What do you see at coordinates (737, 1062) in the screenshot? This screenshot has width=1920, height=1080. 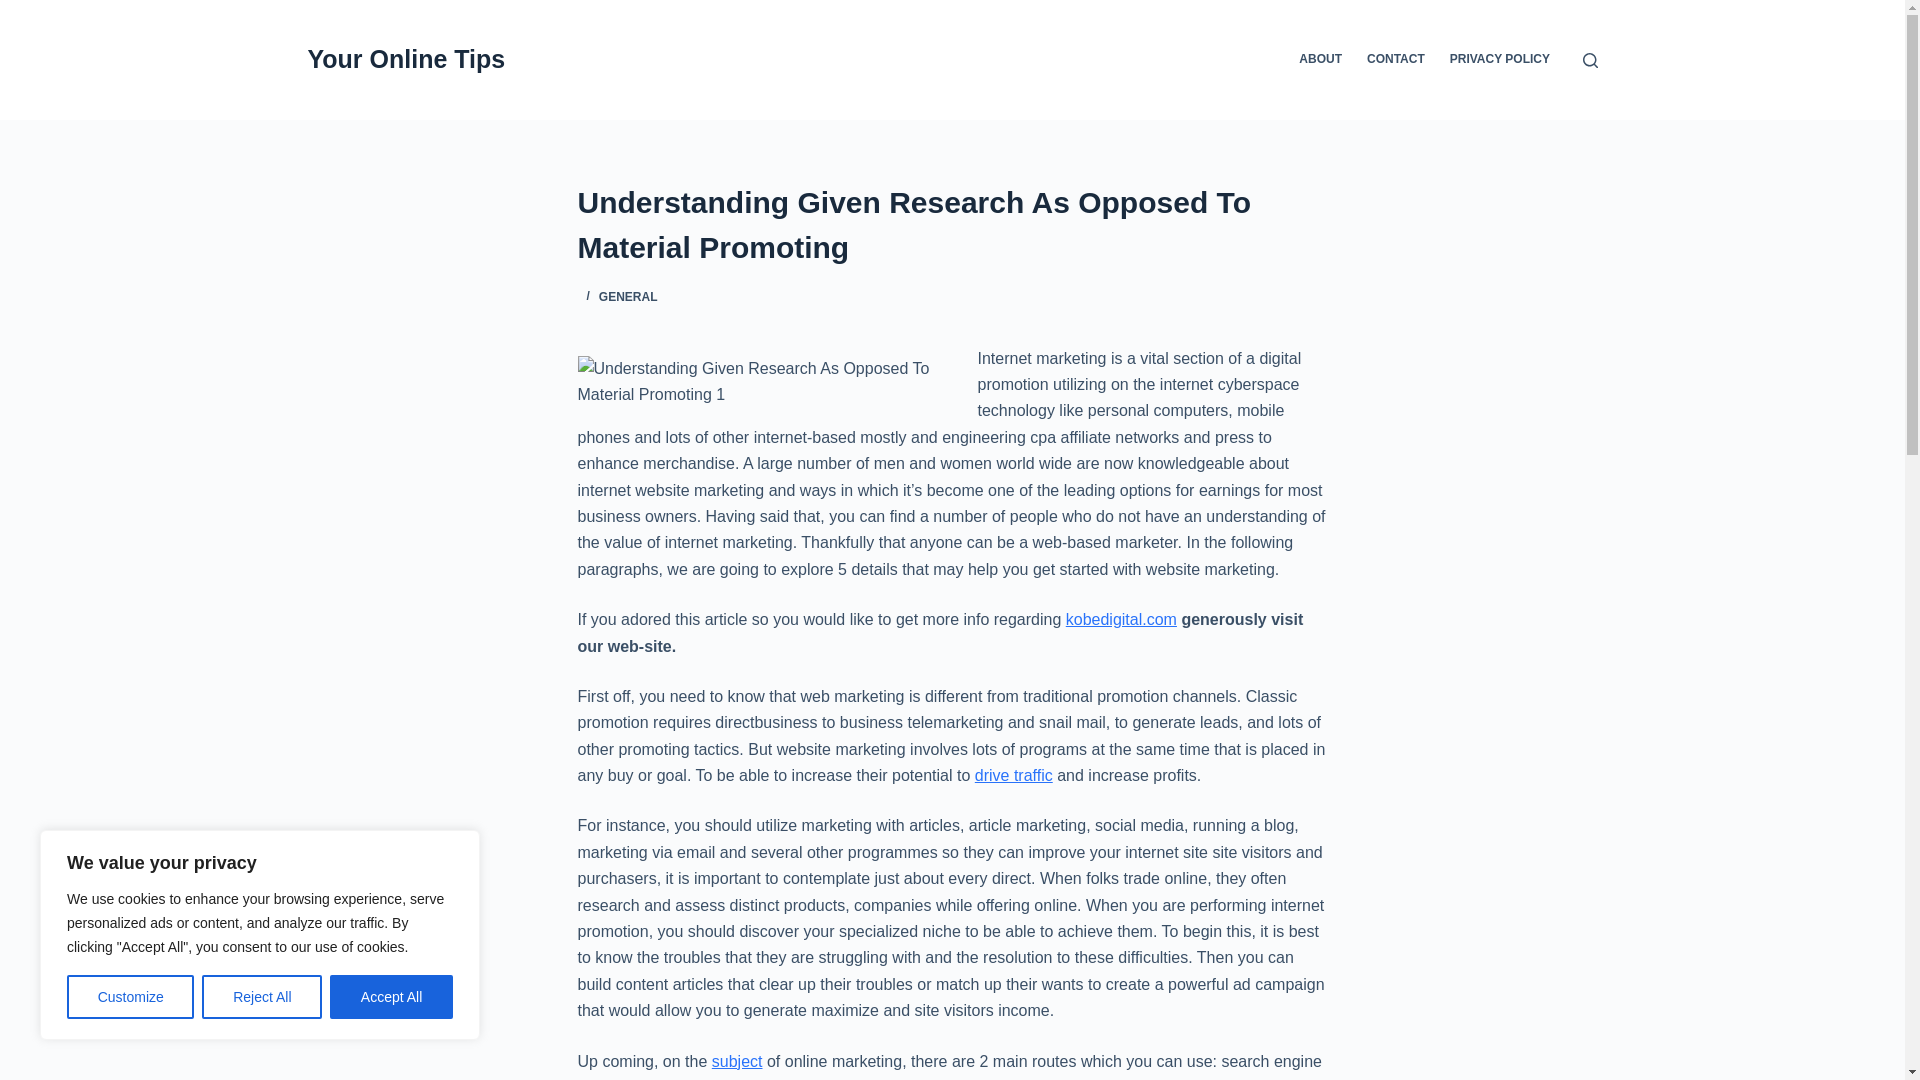 I see `subject` at bounding box center [737, 1062].